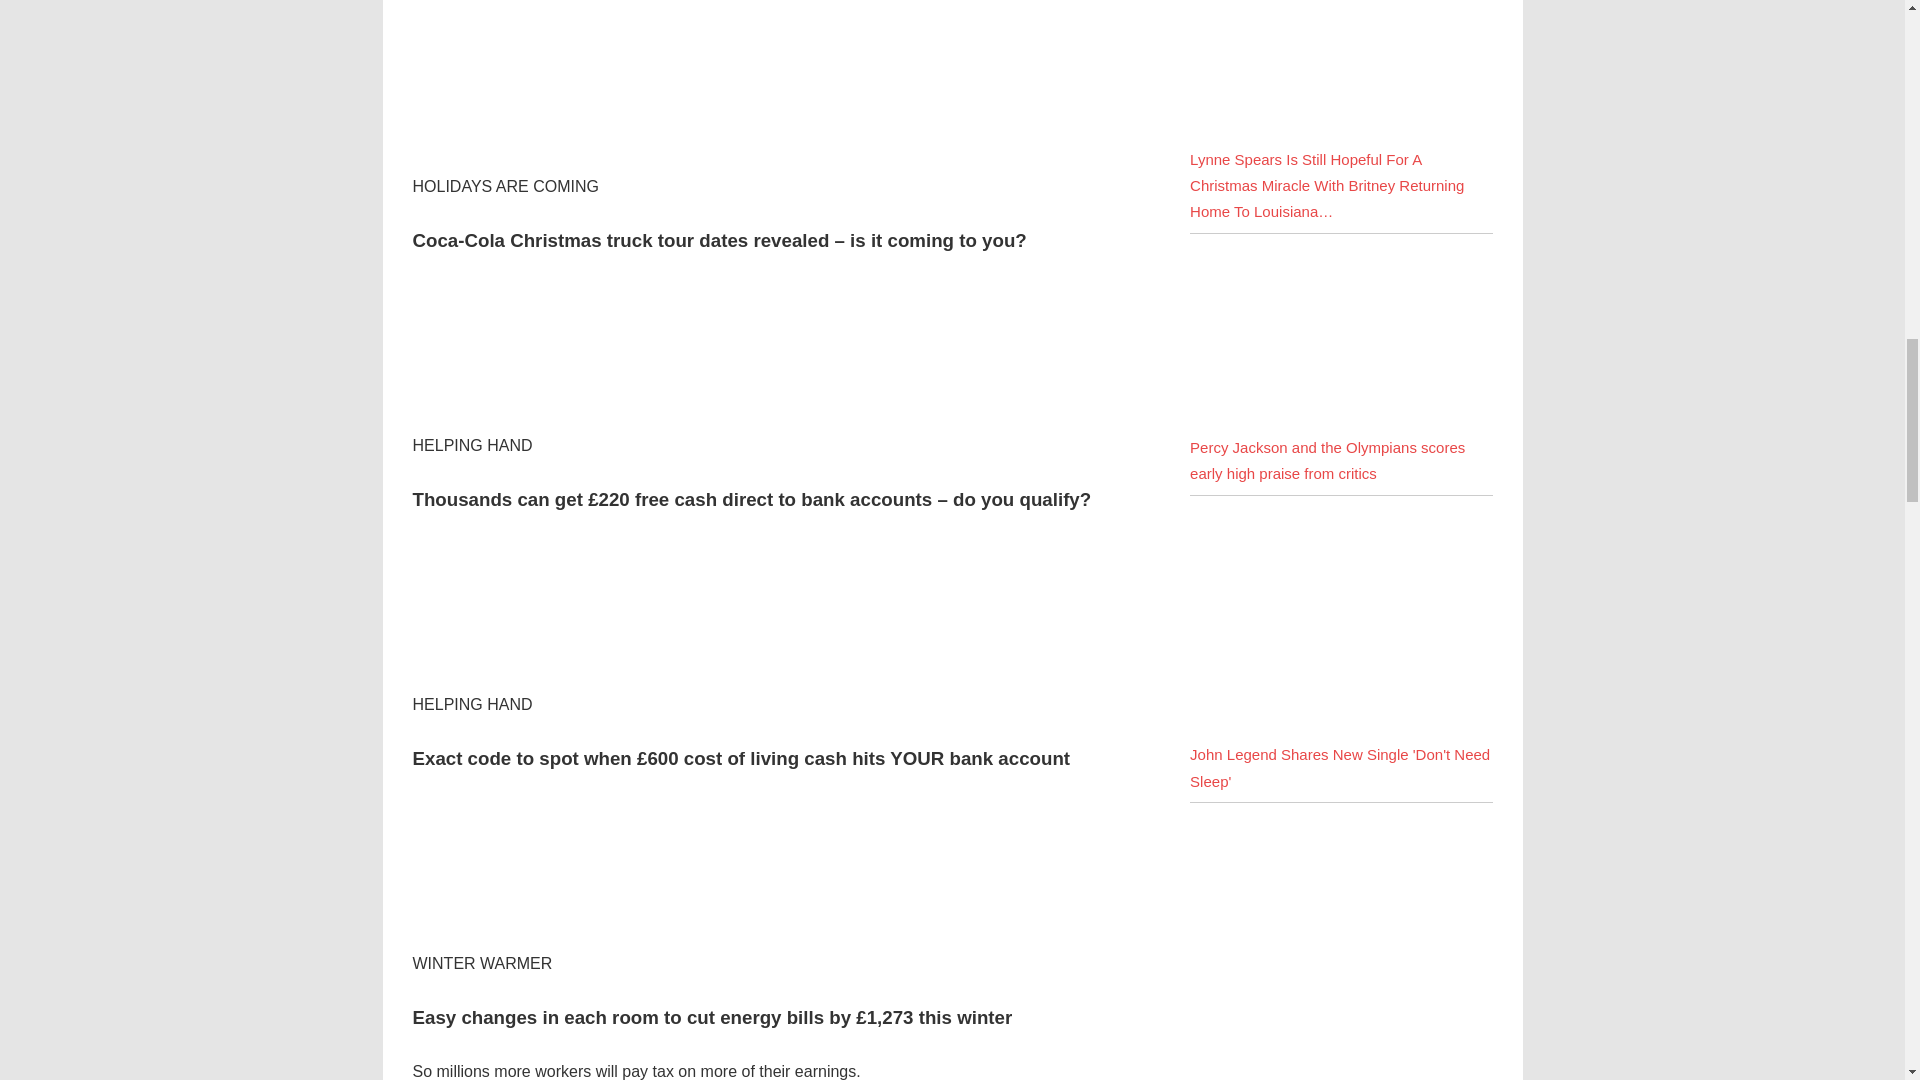 This screenshot has width=1920, height=1080. I want to click on John Legend Shares New Single 'Don't Need Sleep', so click(1340, 768).